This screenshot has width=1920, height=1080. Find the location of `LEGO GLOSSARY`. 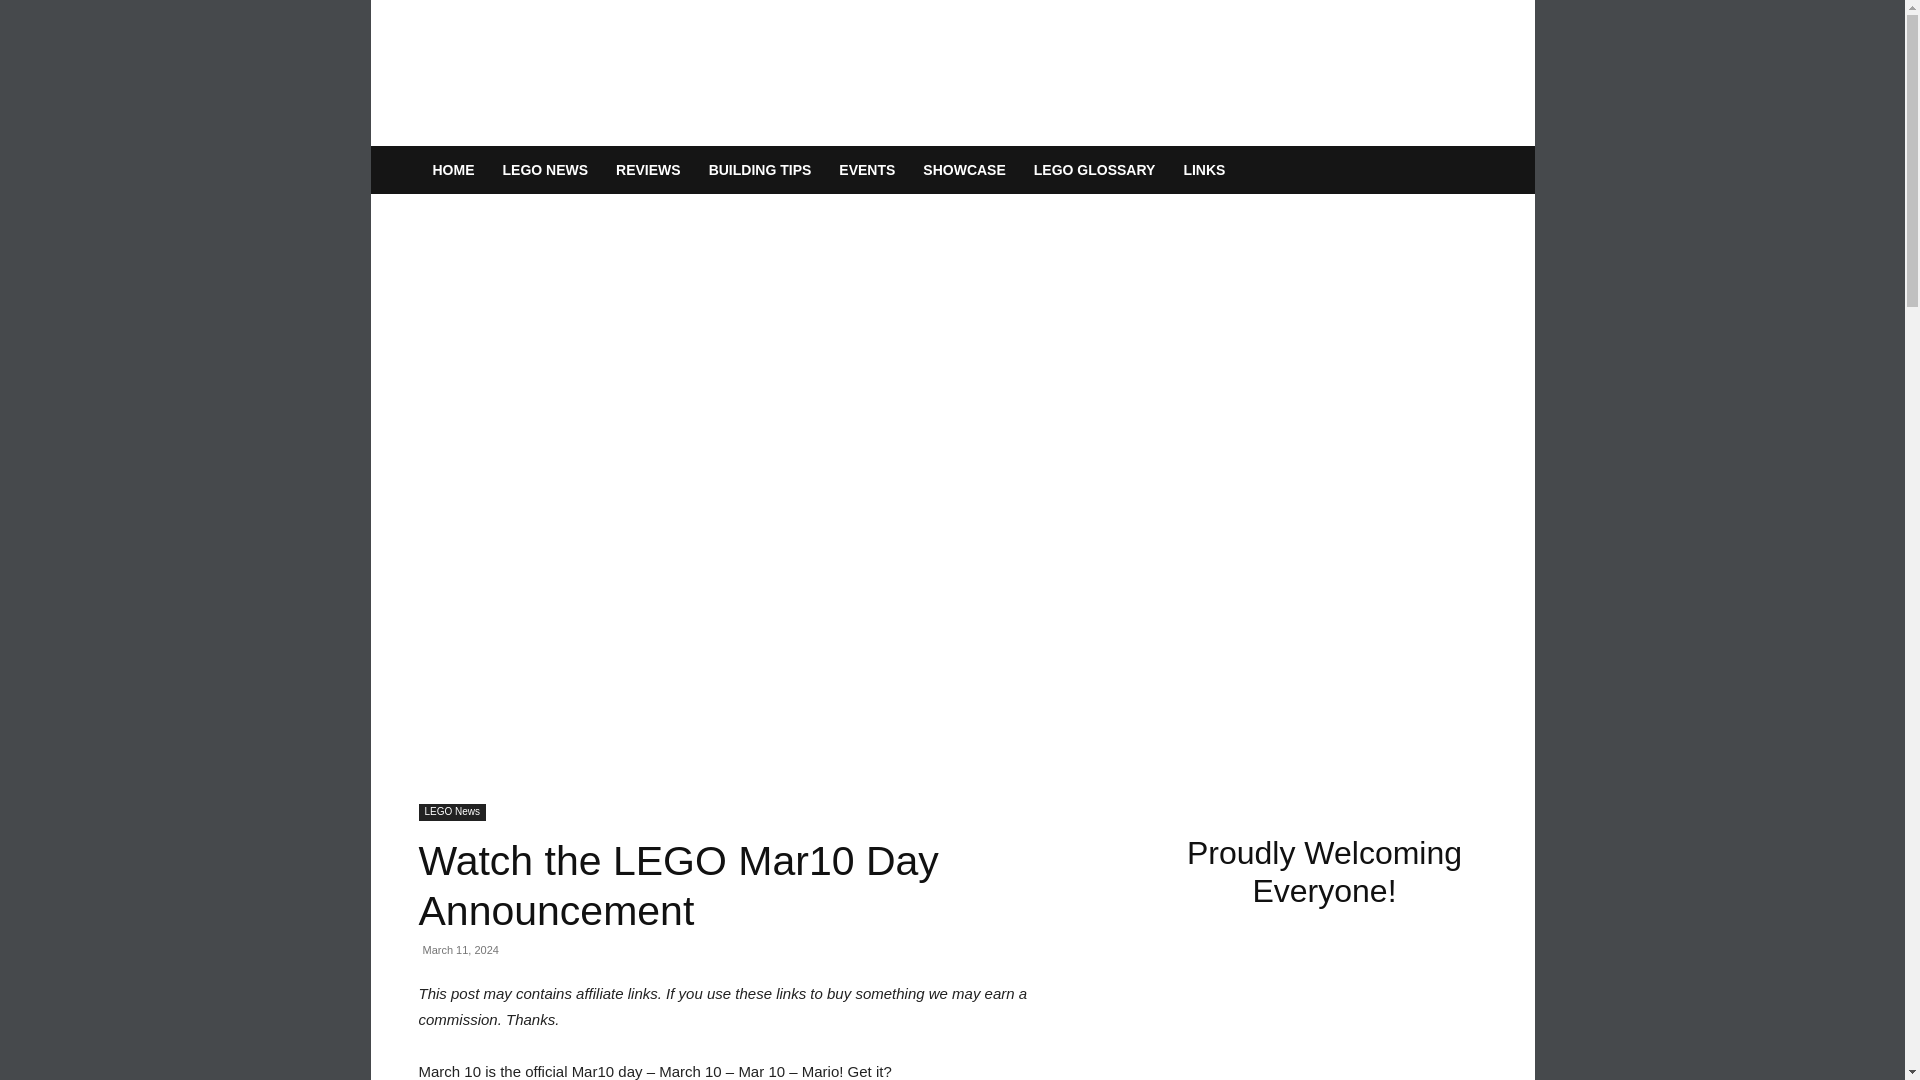

LEGO GLOSSARY is located at coordinates (1094, 170).